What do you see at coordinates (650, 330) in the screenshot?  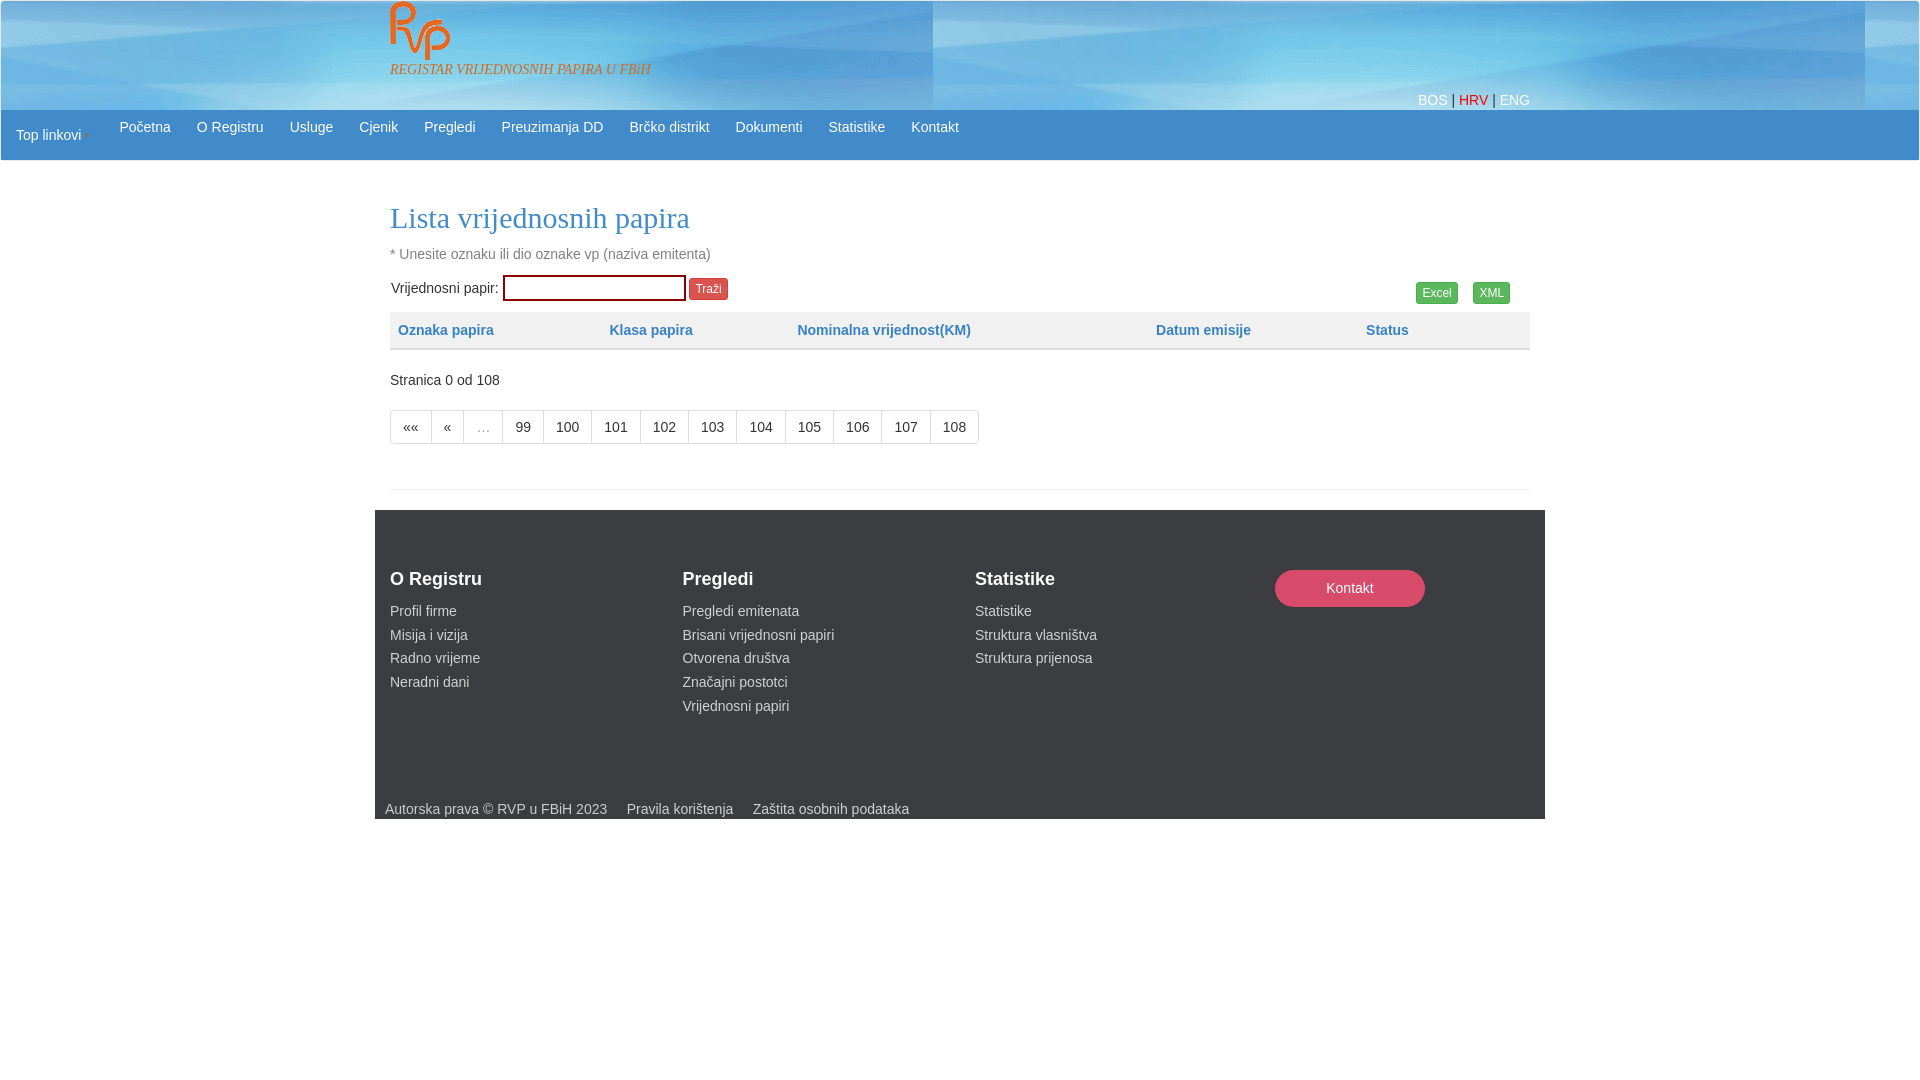 I see `Klasa papira` at bounding box center [650, 330].